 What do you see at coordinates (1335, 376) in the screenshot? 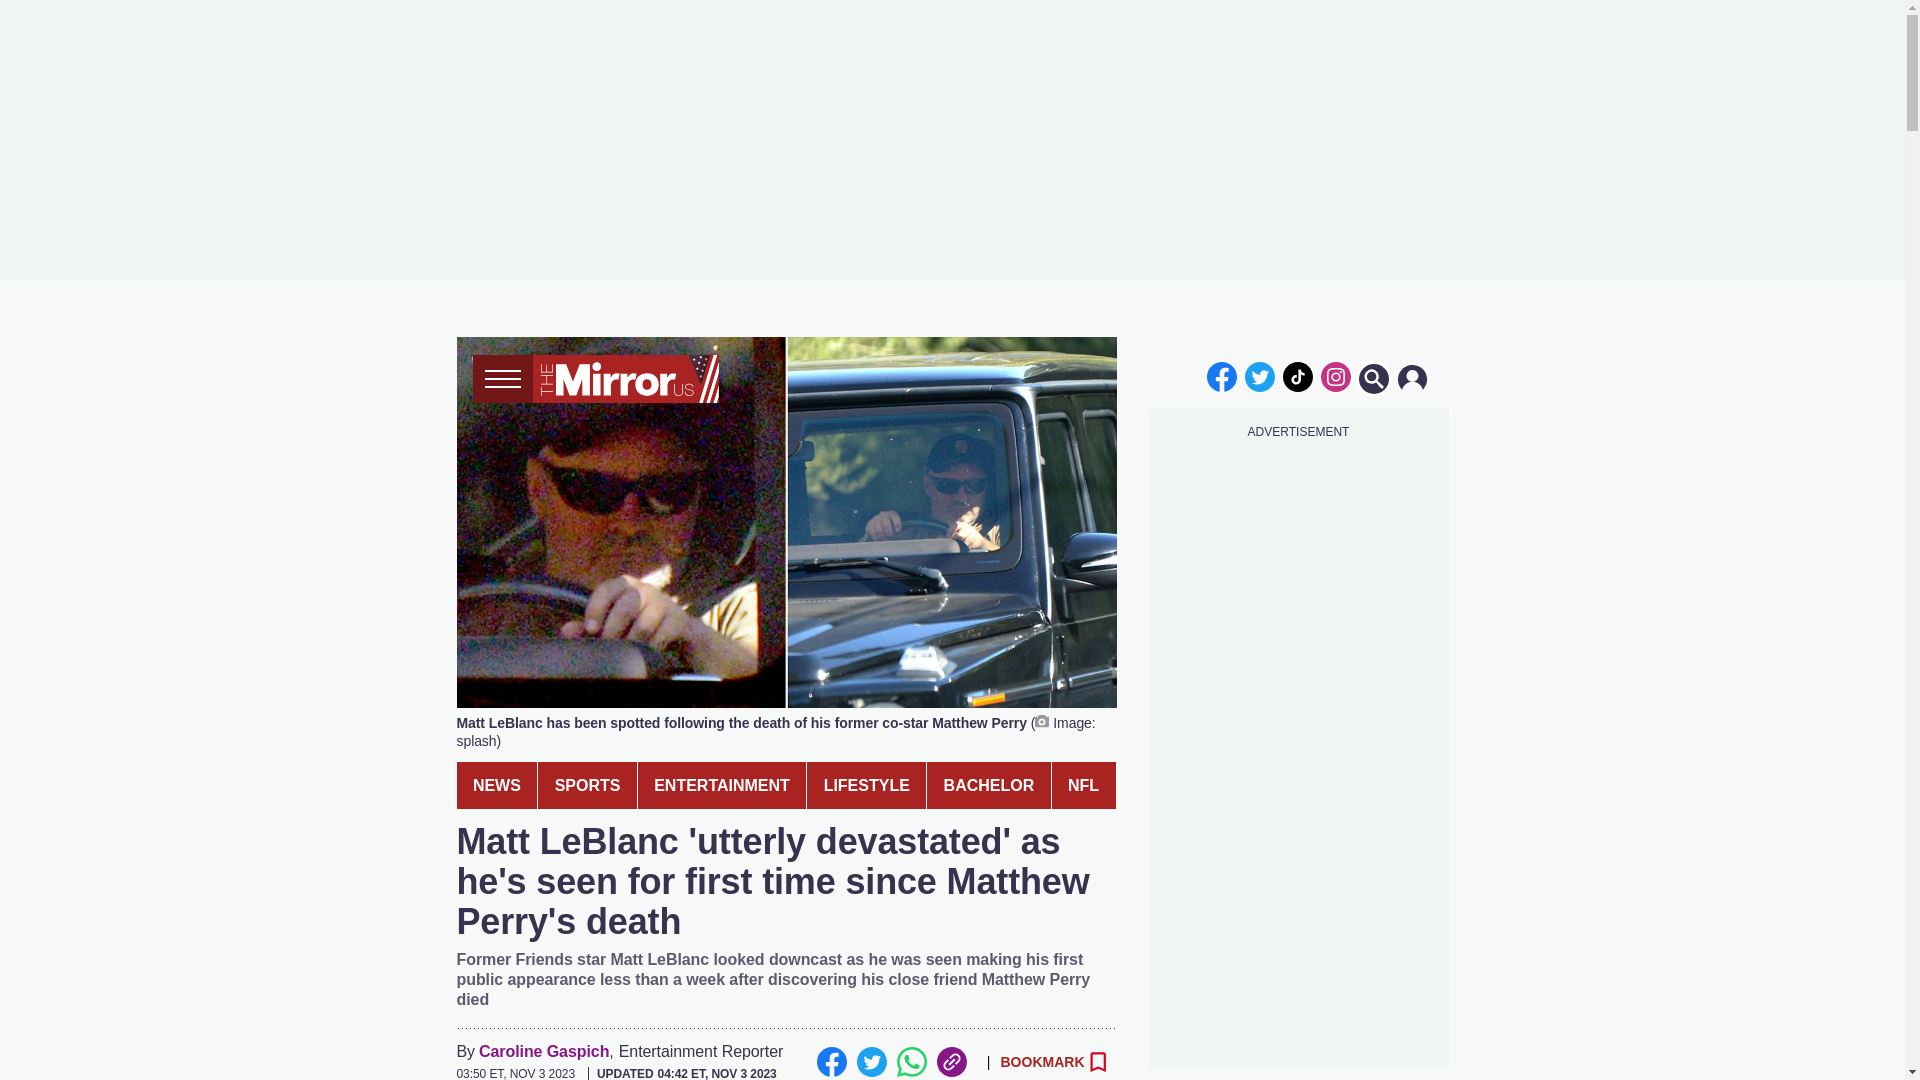
I see `instagram` at bounding box center [1335, 376].